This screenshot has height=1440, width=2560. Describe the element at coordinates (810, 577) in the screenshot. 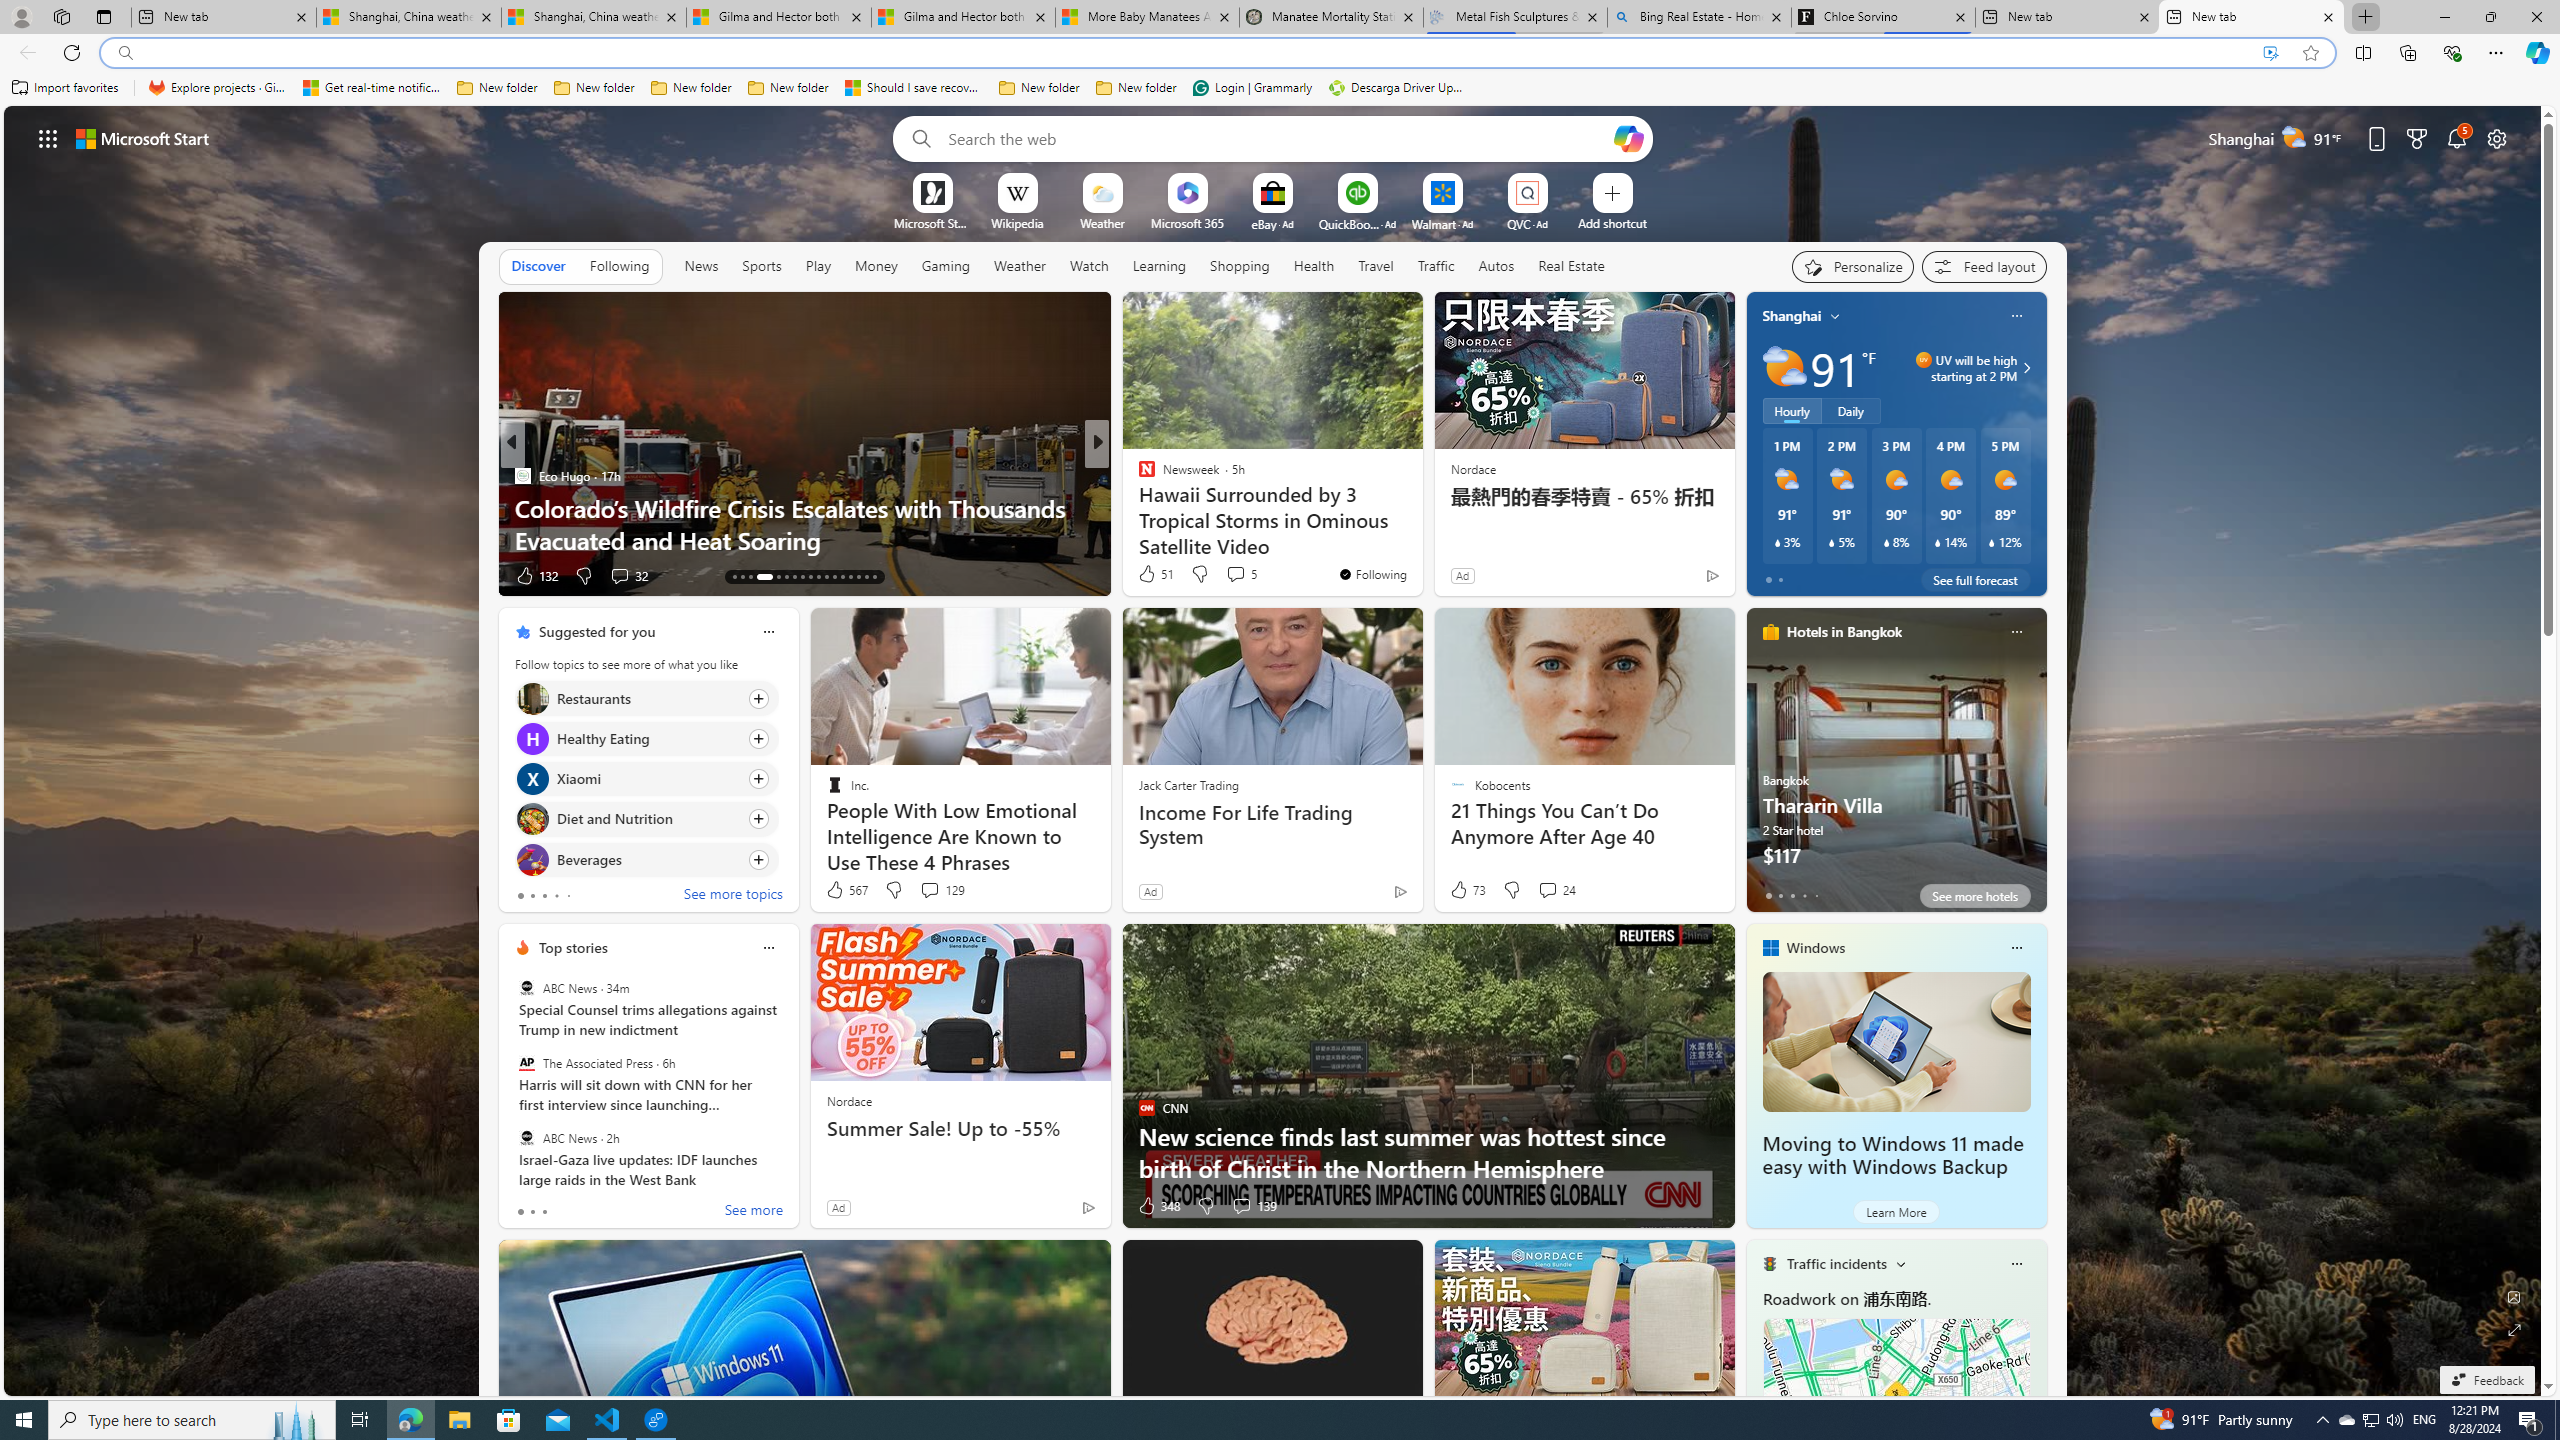

I see `AutomationID: tab-25` at that location.